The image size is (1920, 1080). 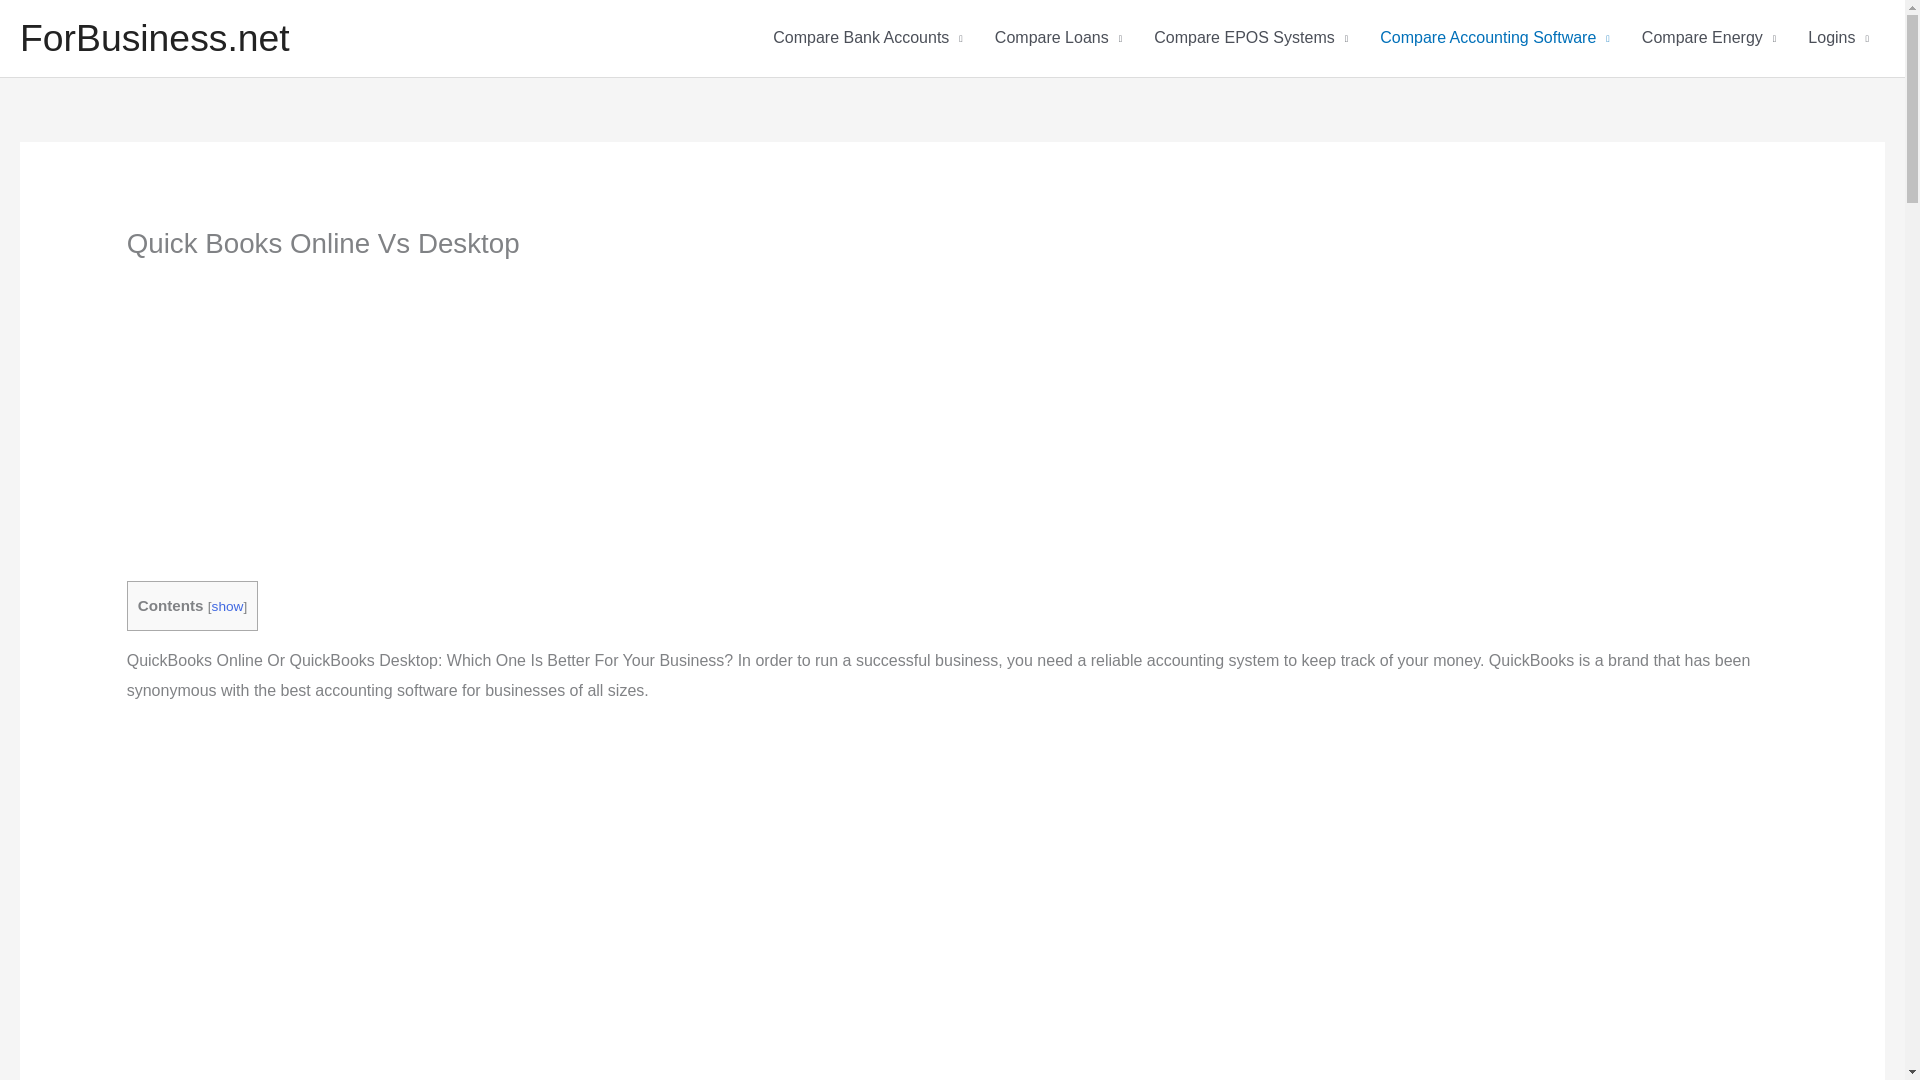 What do you see at coordinates (1838, 38) in the screenshot?
I see `Logins` at bounding box center [1838, 38].